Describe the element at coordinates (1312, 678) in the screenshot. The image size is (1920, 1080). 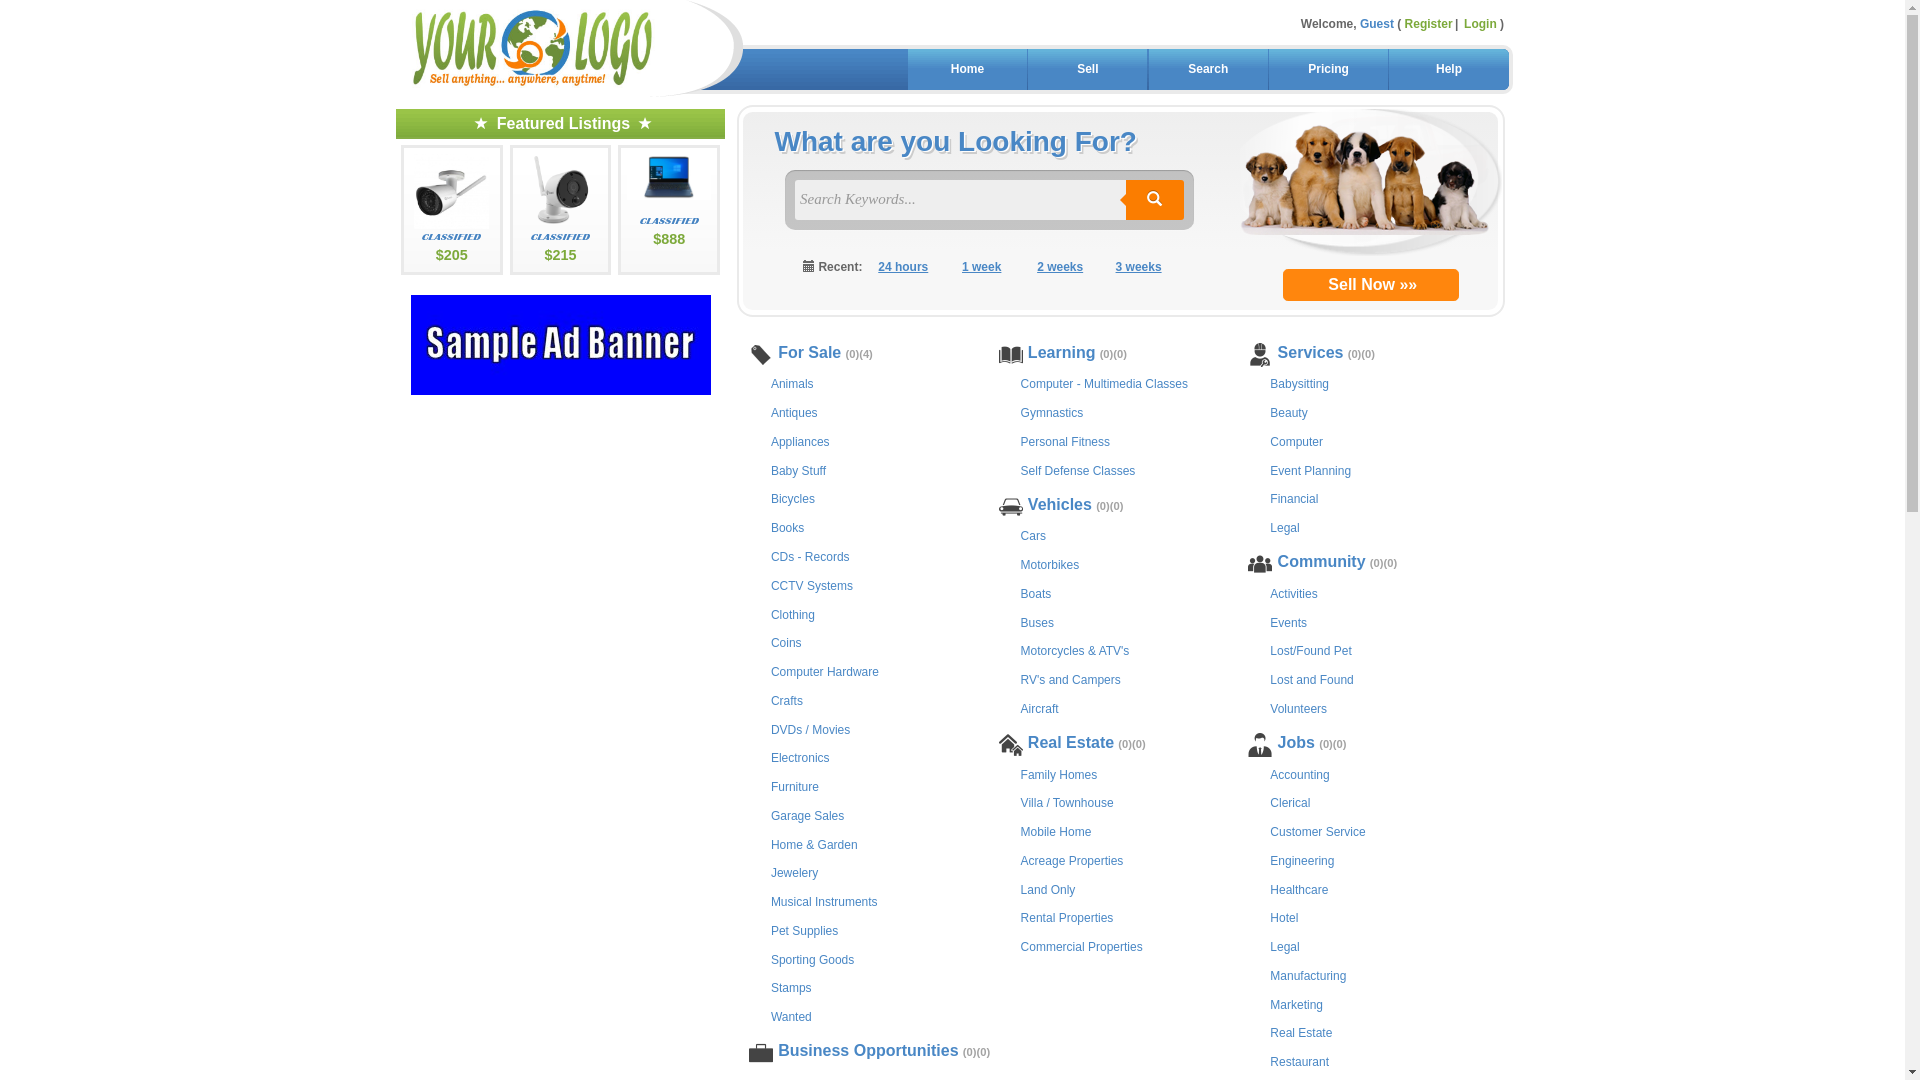
I see `Lost and Found` at that location.